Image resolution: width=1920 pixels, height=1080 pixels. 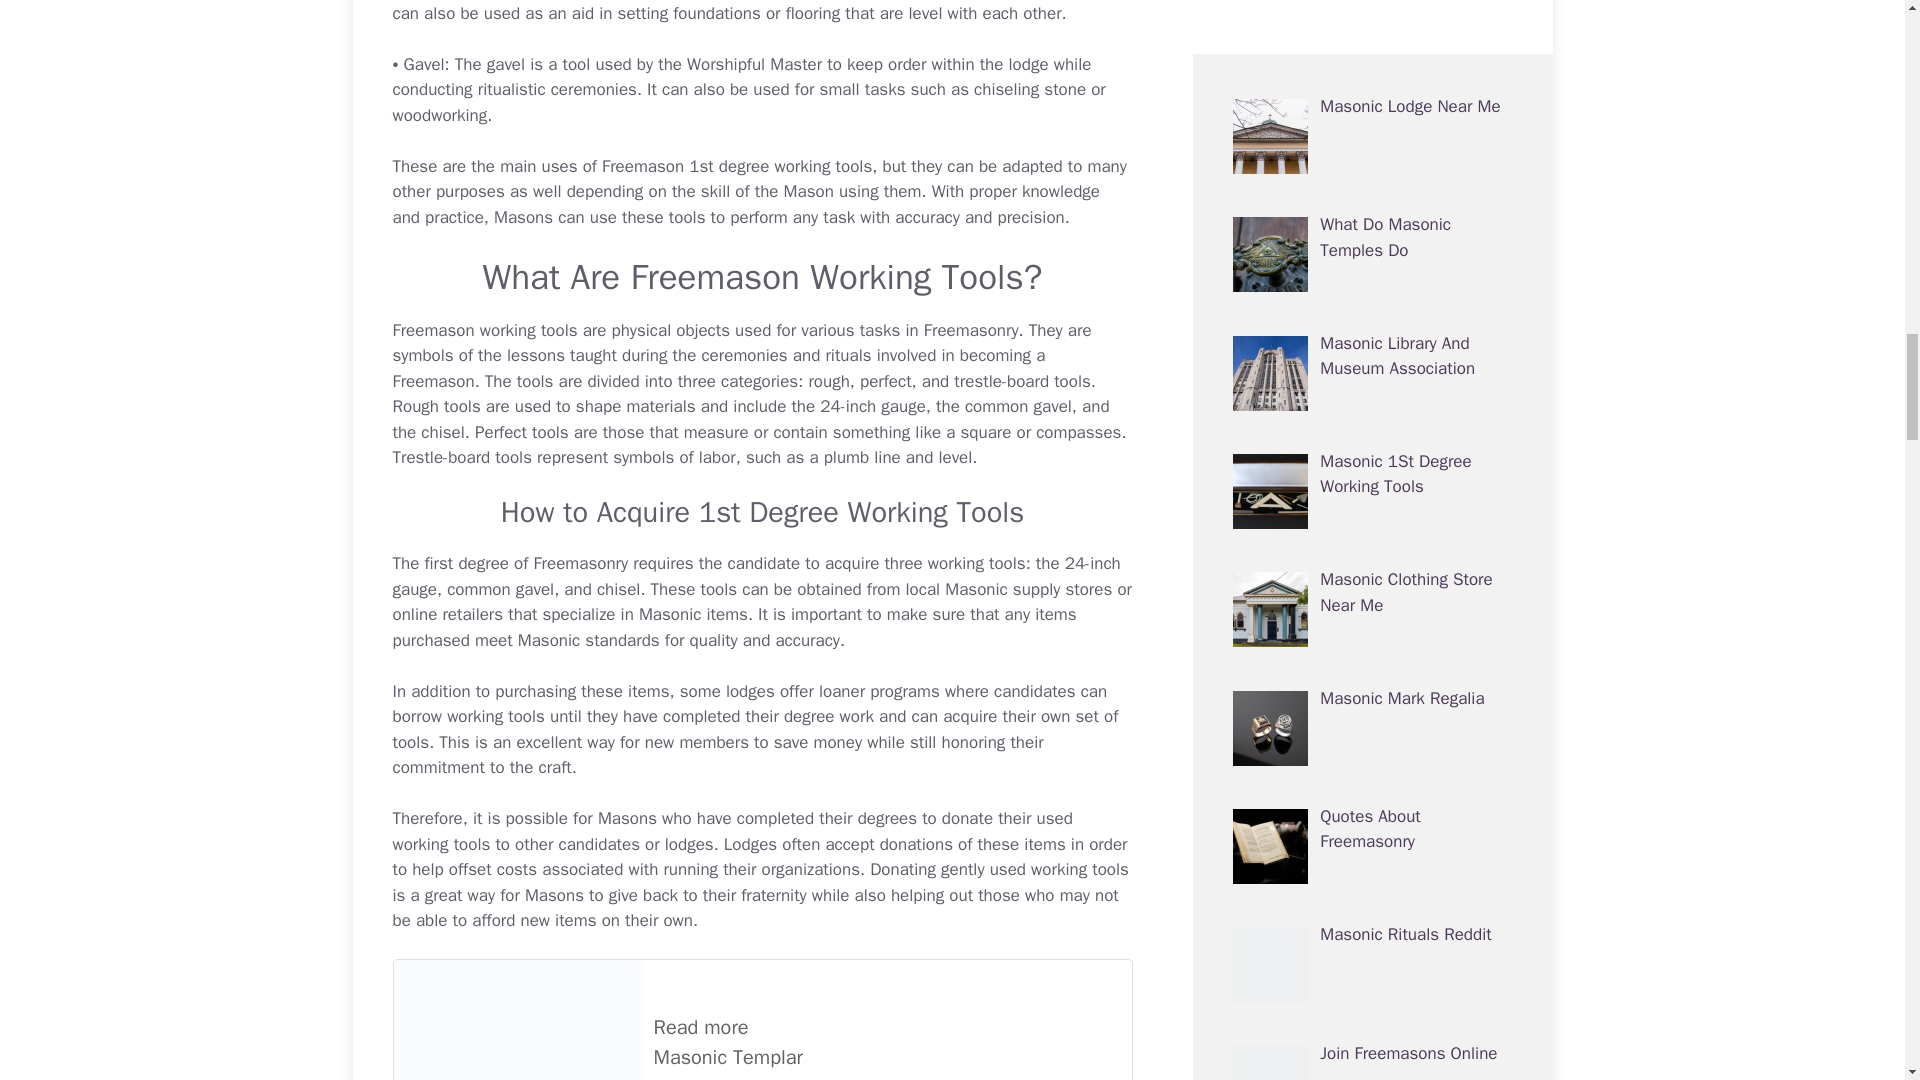 I want to click on Masons, so click(x=626, y=818).